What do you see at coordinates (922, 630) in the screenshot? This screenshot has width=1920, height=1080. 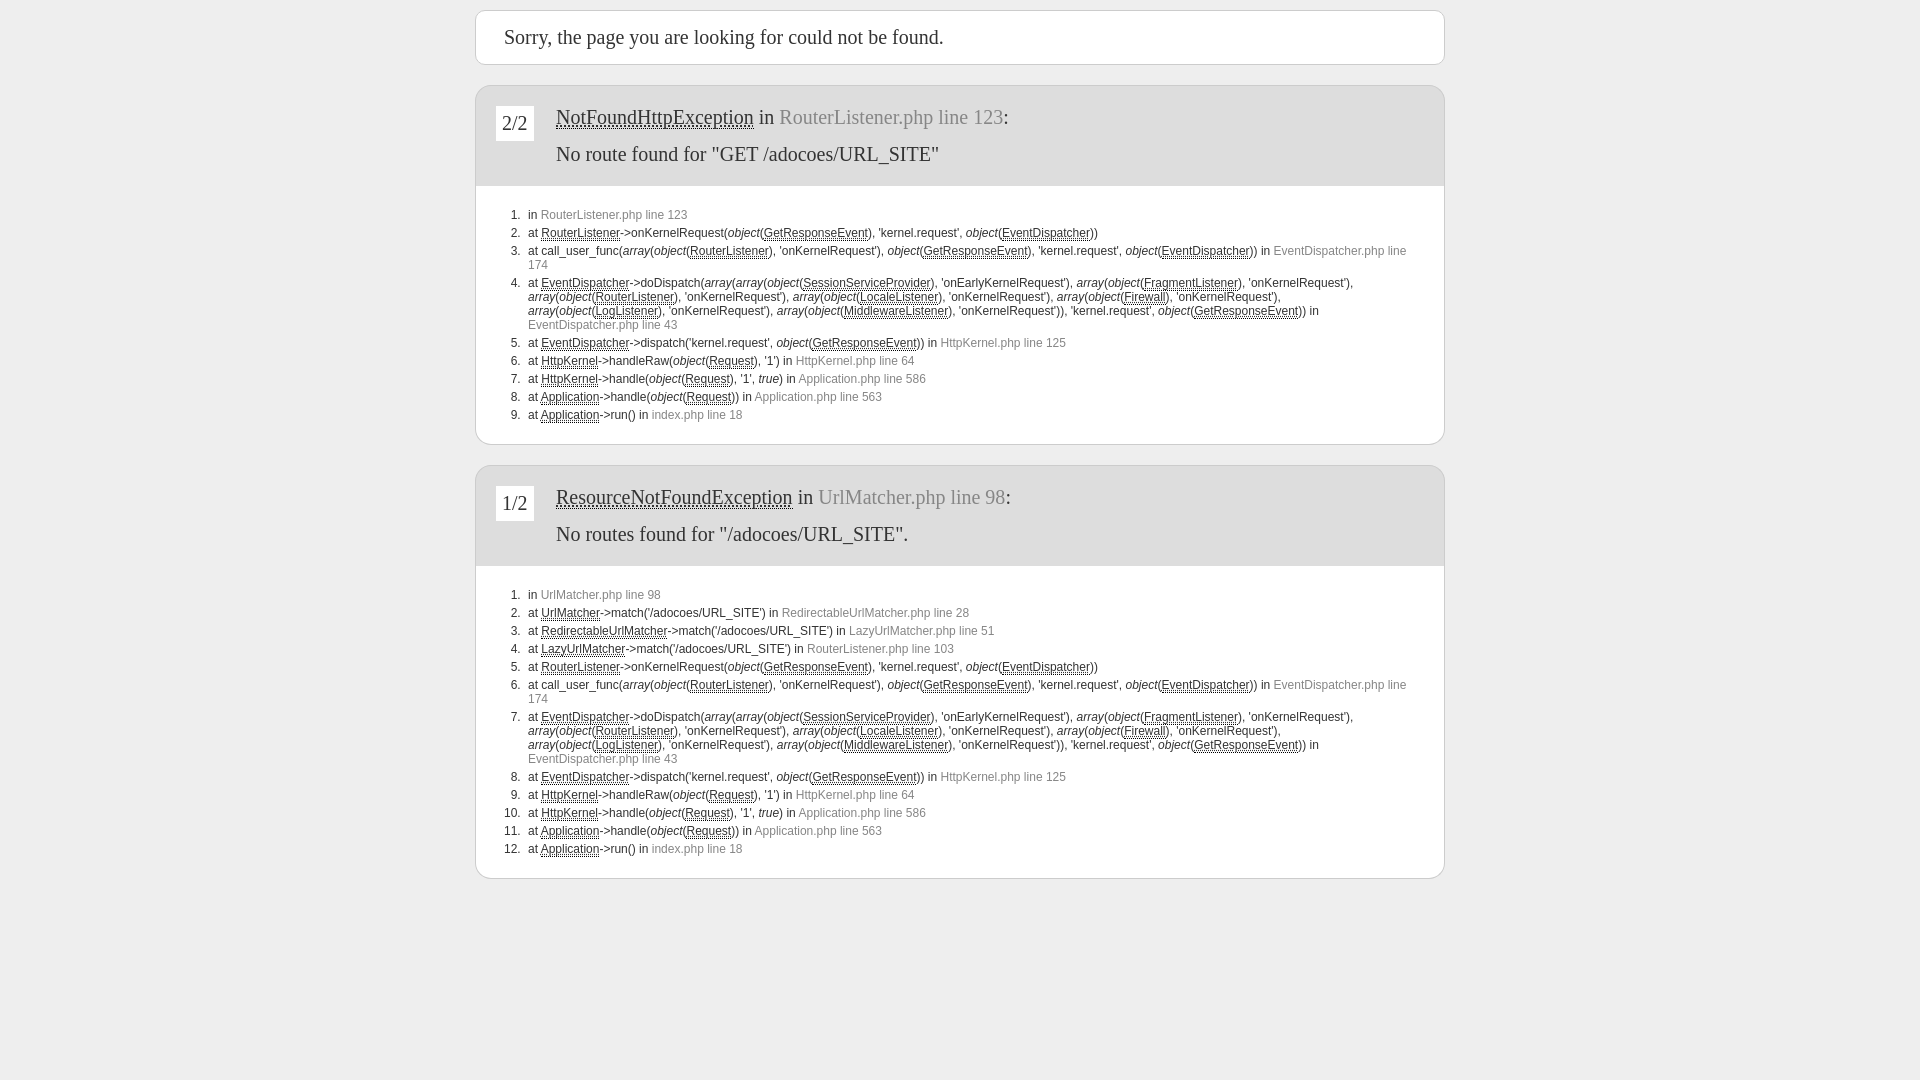 I see `LazyUrlMatcher.php line 51` at bounding box center [922, 630].